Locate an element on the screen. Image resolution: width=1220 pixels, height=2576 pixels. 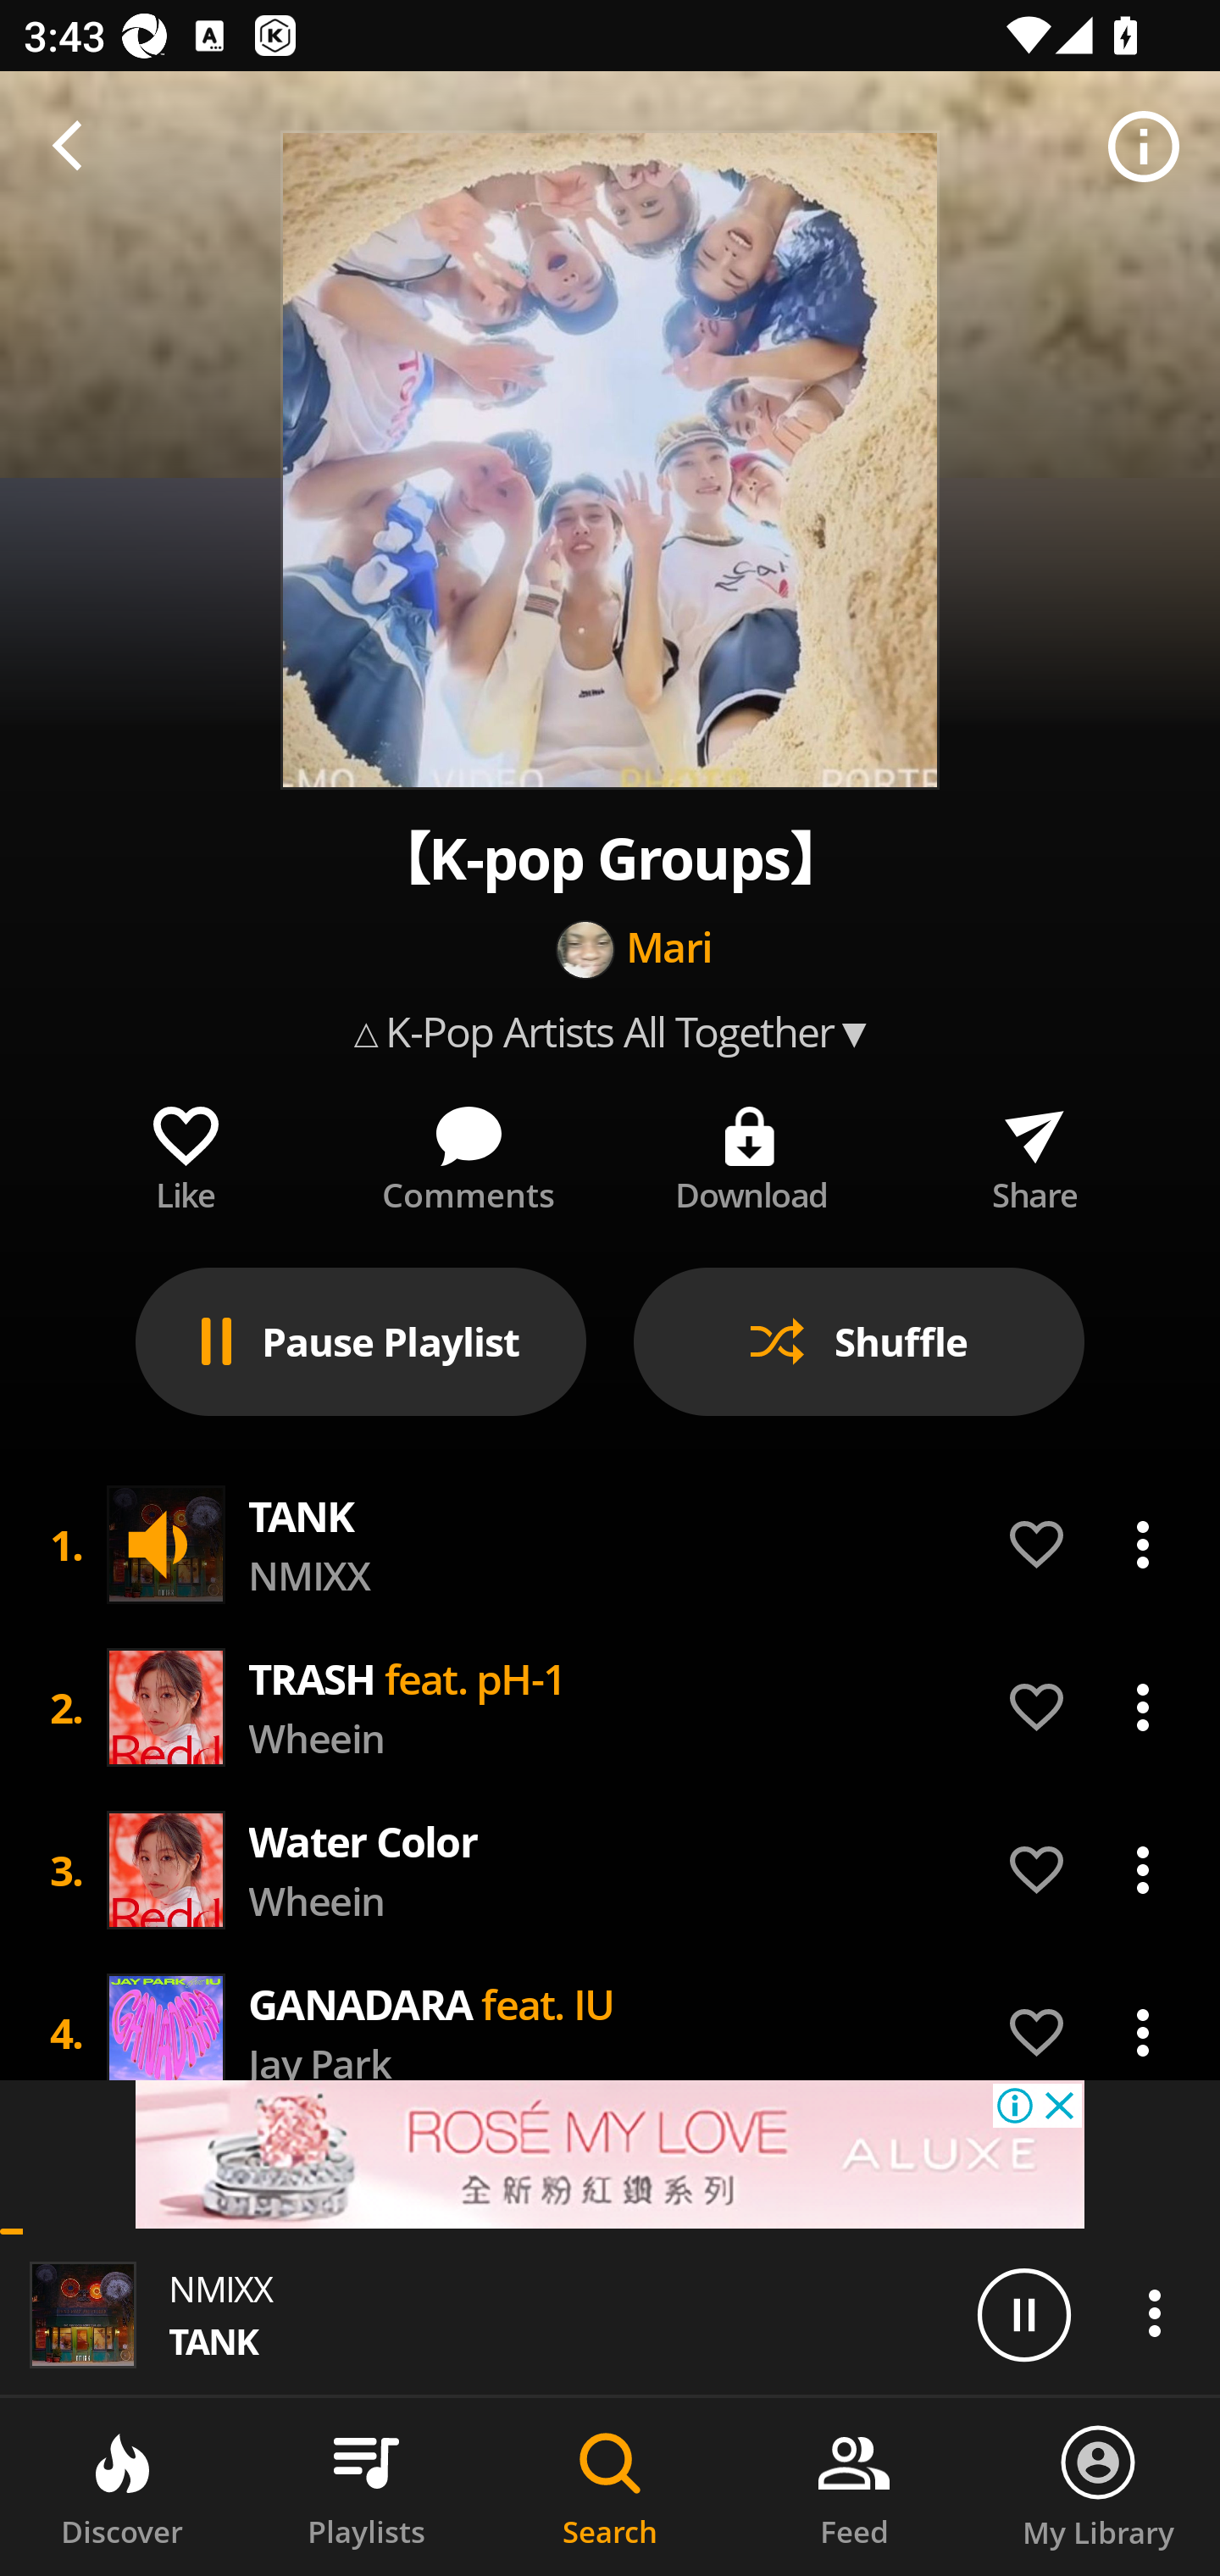
4. Song artwork GANADARA feat. IU Jay Park Actions is located at coordinates (610, 2034).